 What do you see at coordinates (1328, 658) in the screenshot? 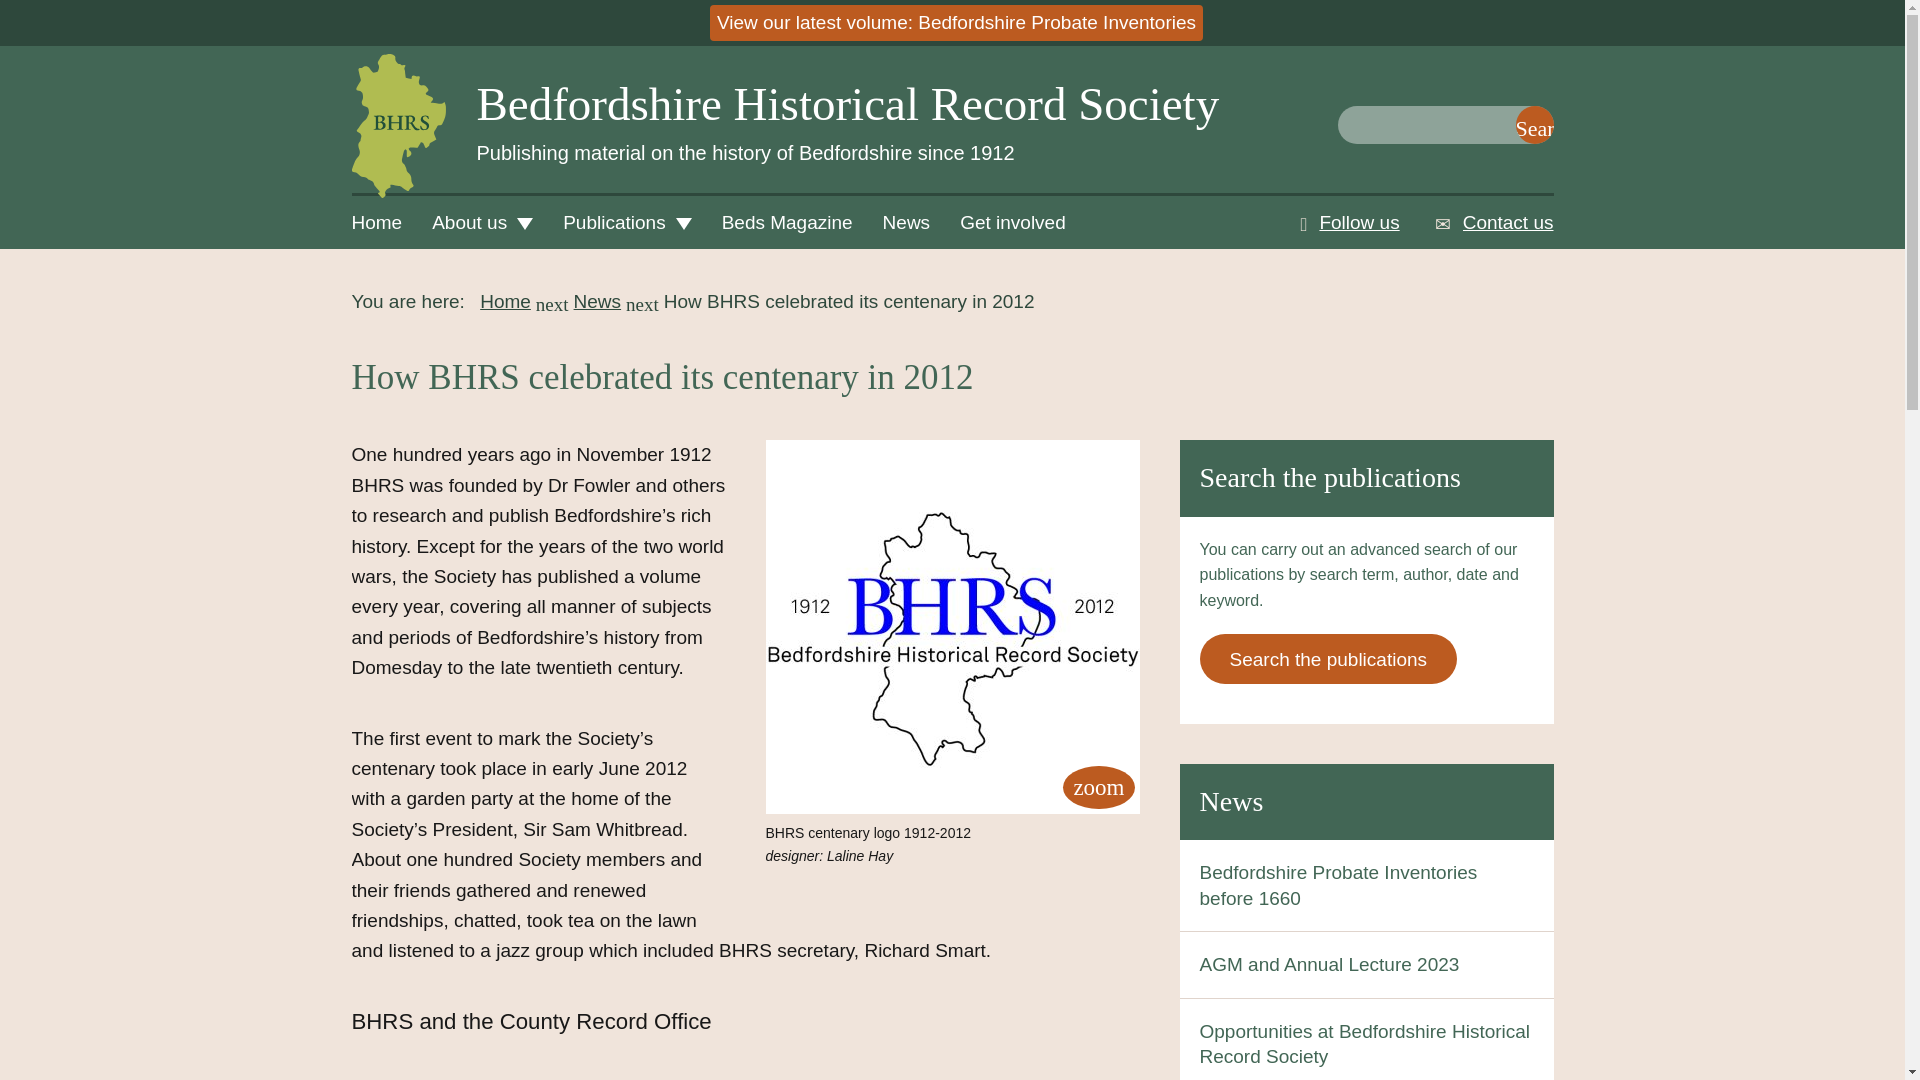
I see `Search the publications` at bounding box center [1328, 658].